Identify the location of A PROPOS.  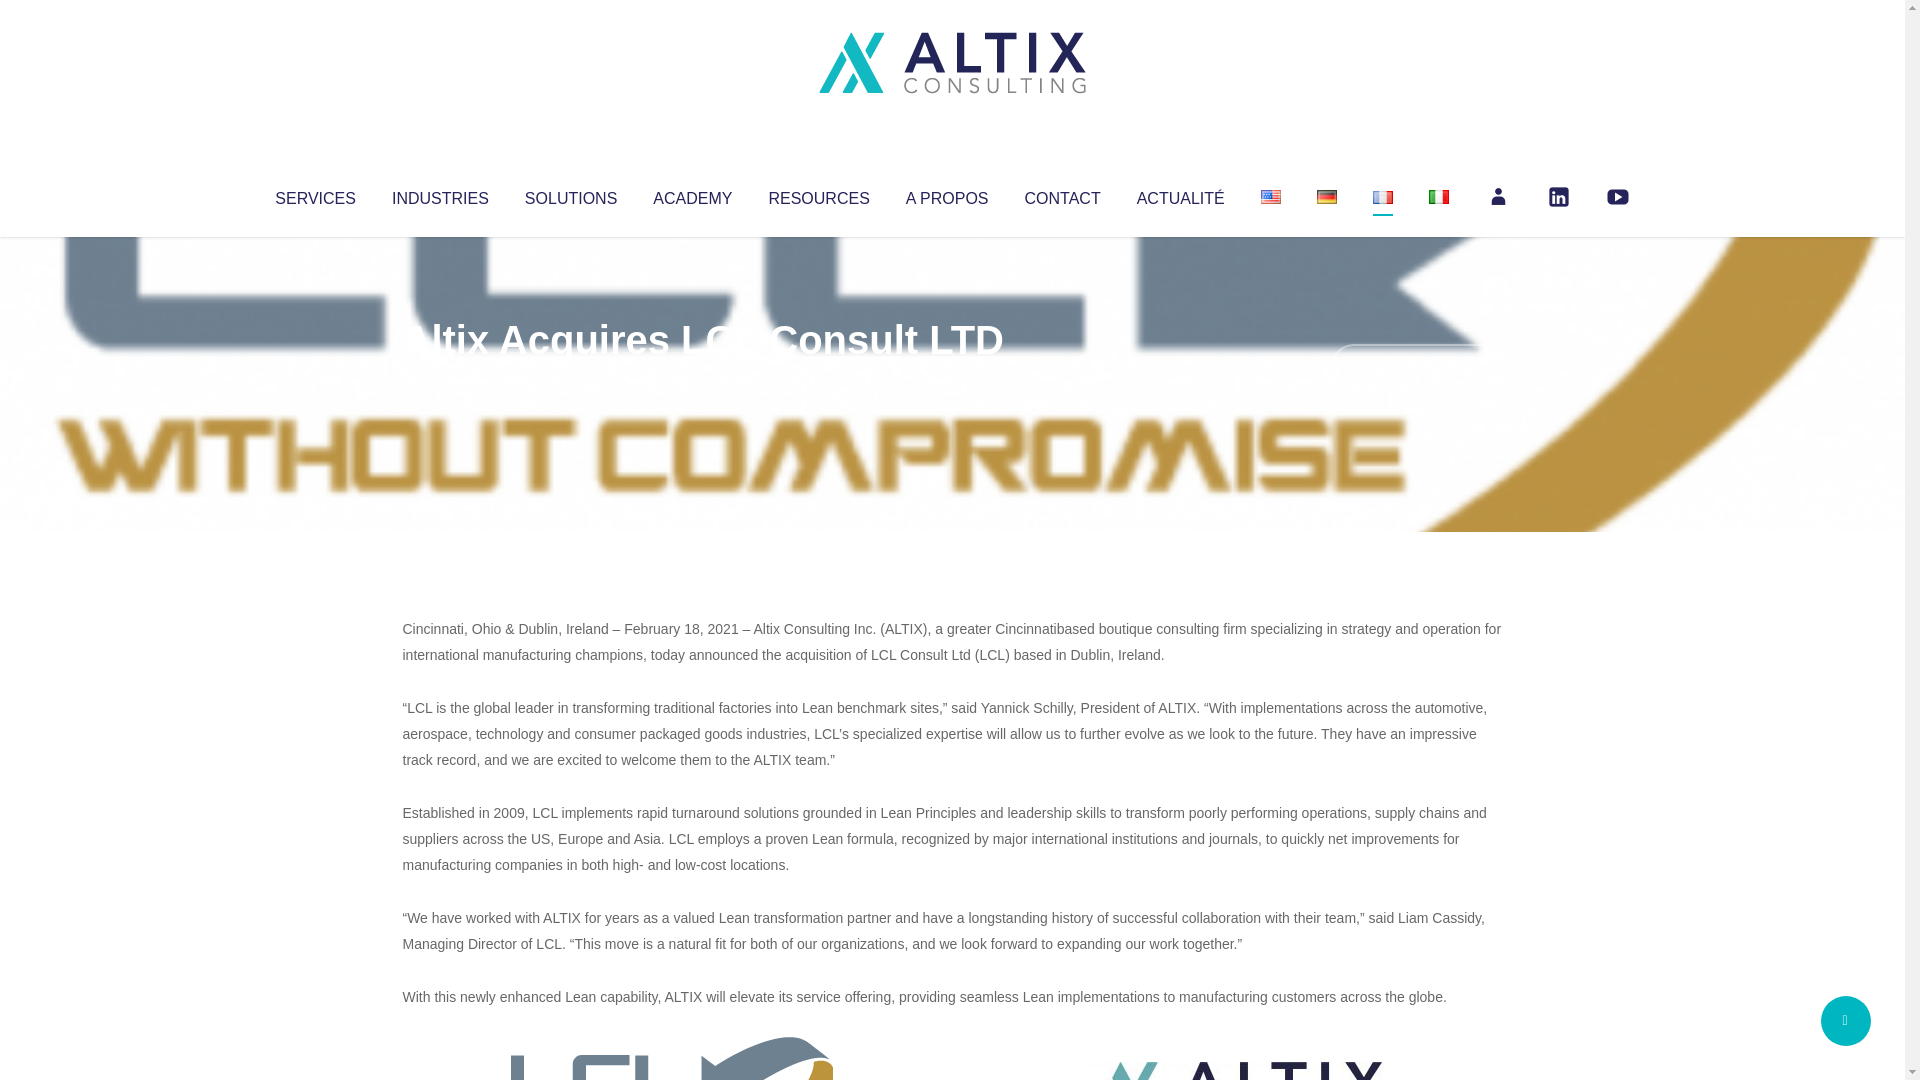
(947, 194).